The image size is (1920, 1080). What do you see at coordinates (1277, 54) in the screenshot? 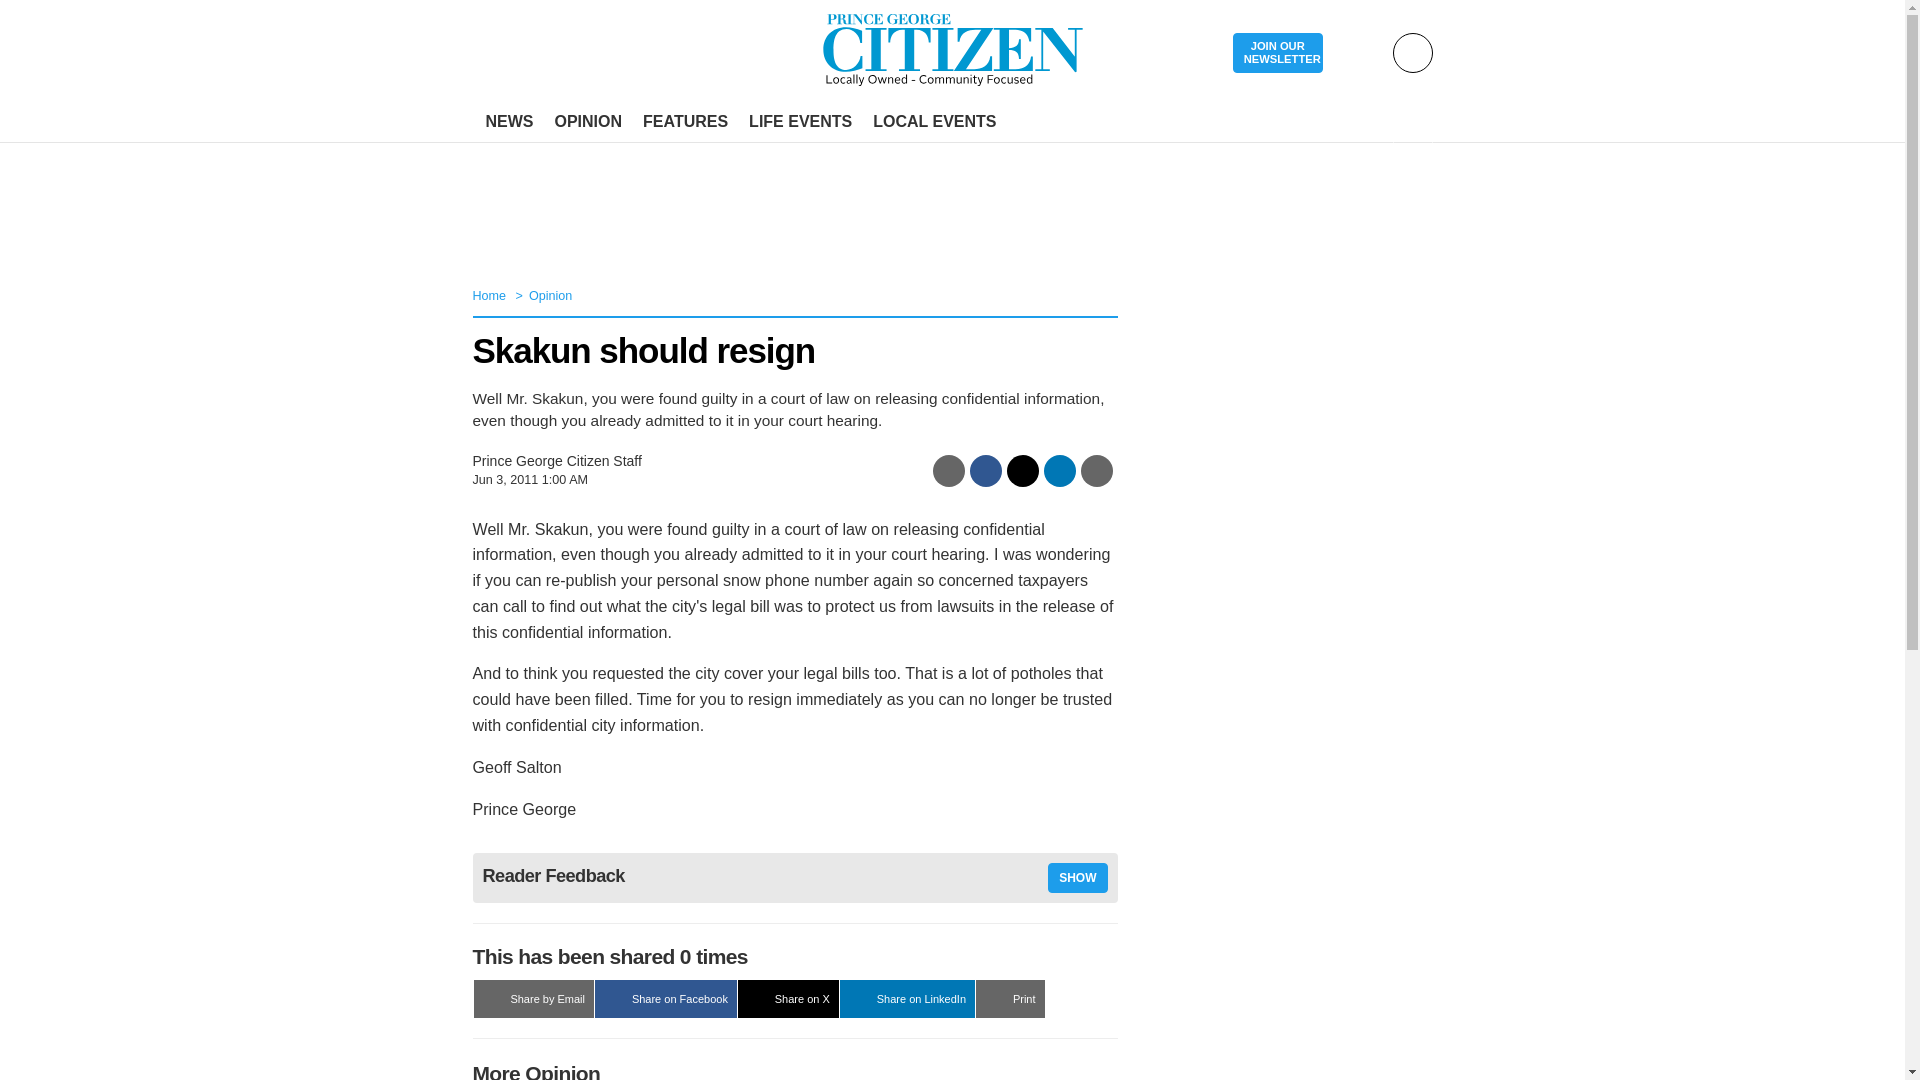
I see `JOIN OUR NEWSLETTER` at bounding box center [1277, 54].